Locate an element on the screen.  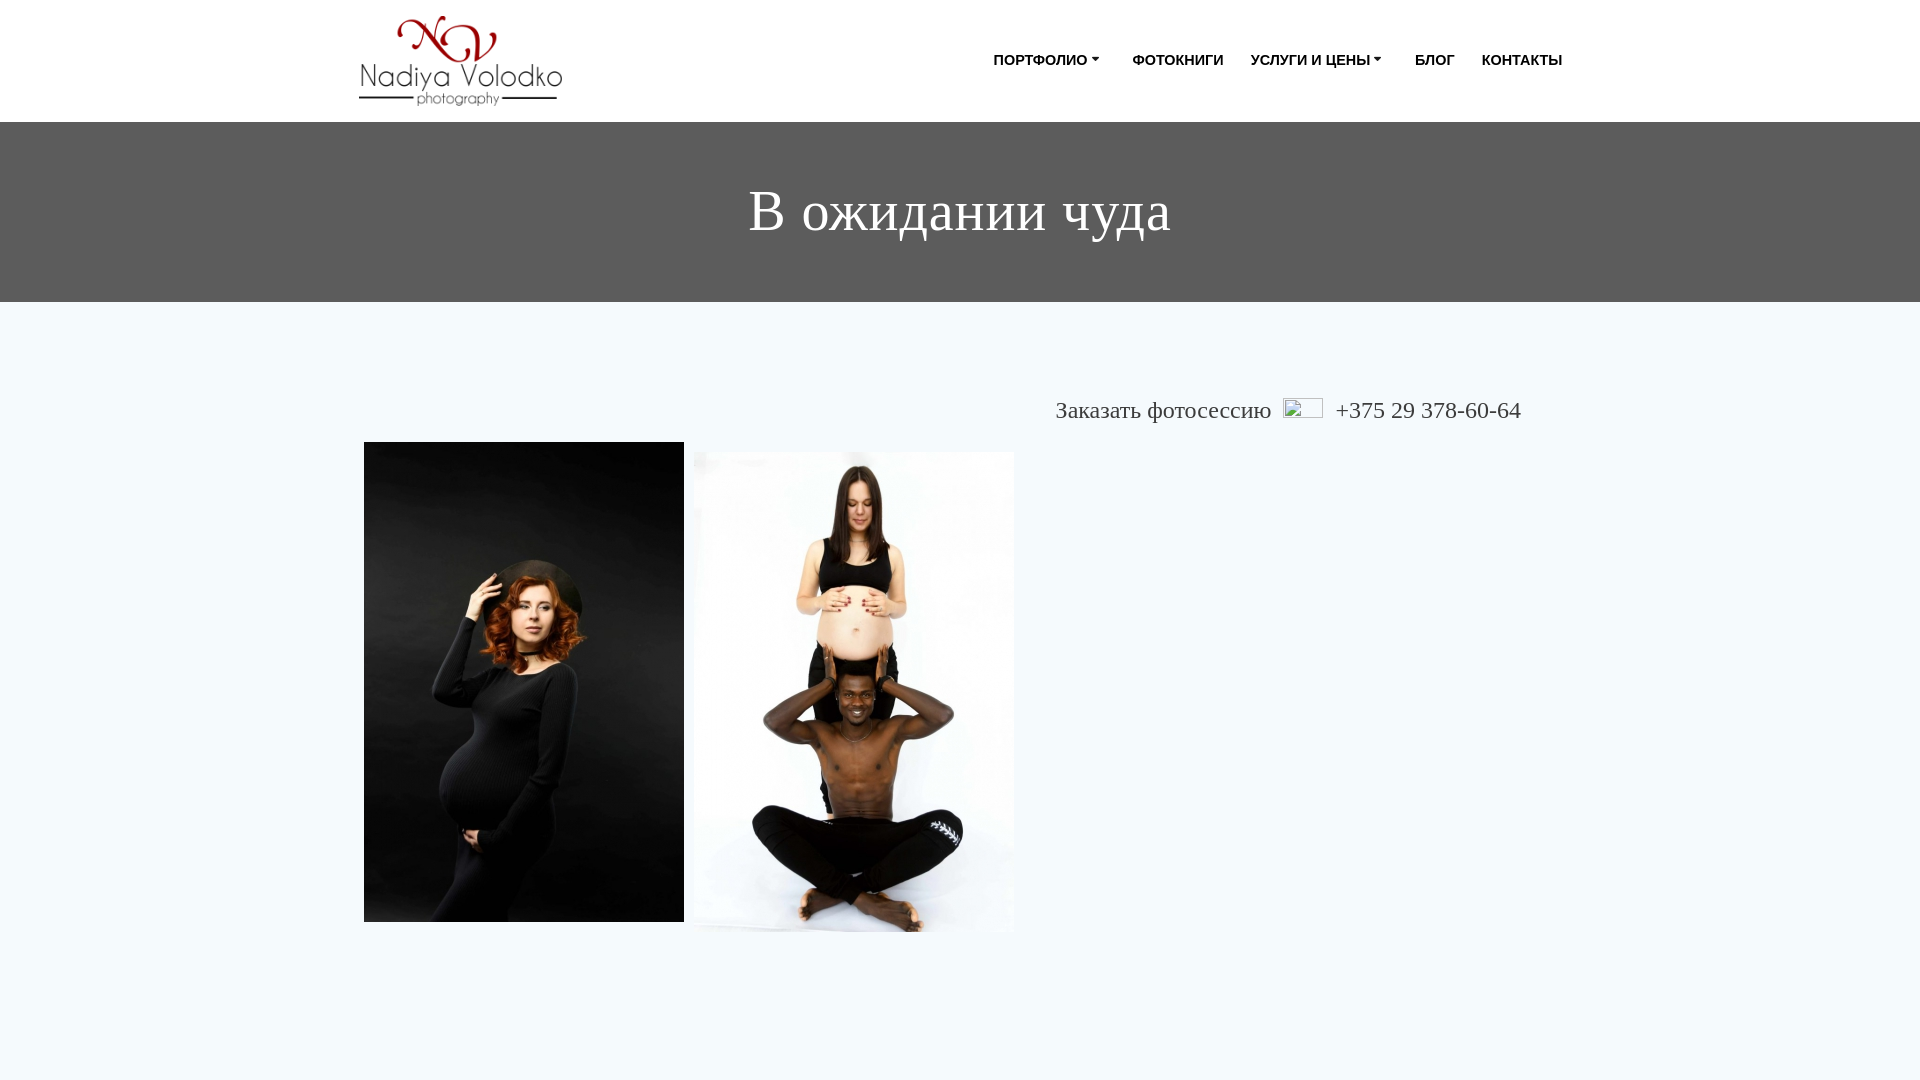
17.01.21-14 is located at coordinates (1024, 764).